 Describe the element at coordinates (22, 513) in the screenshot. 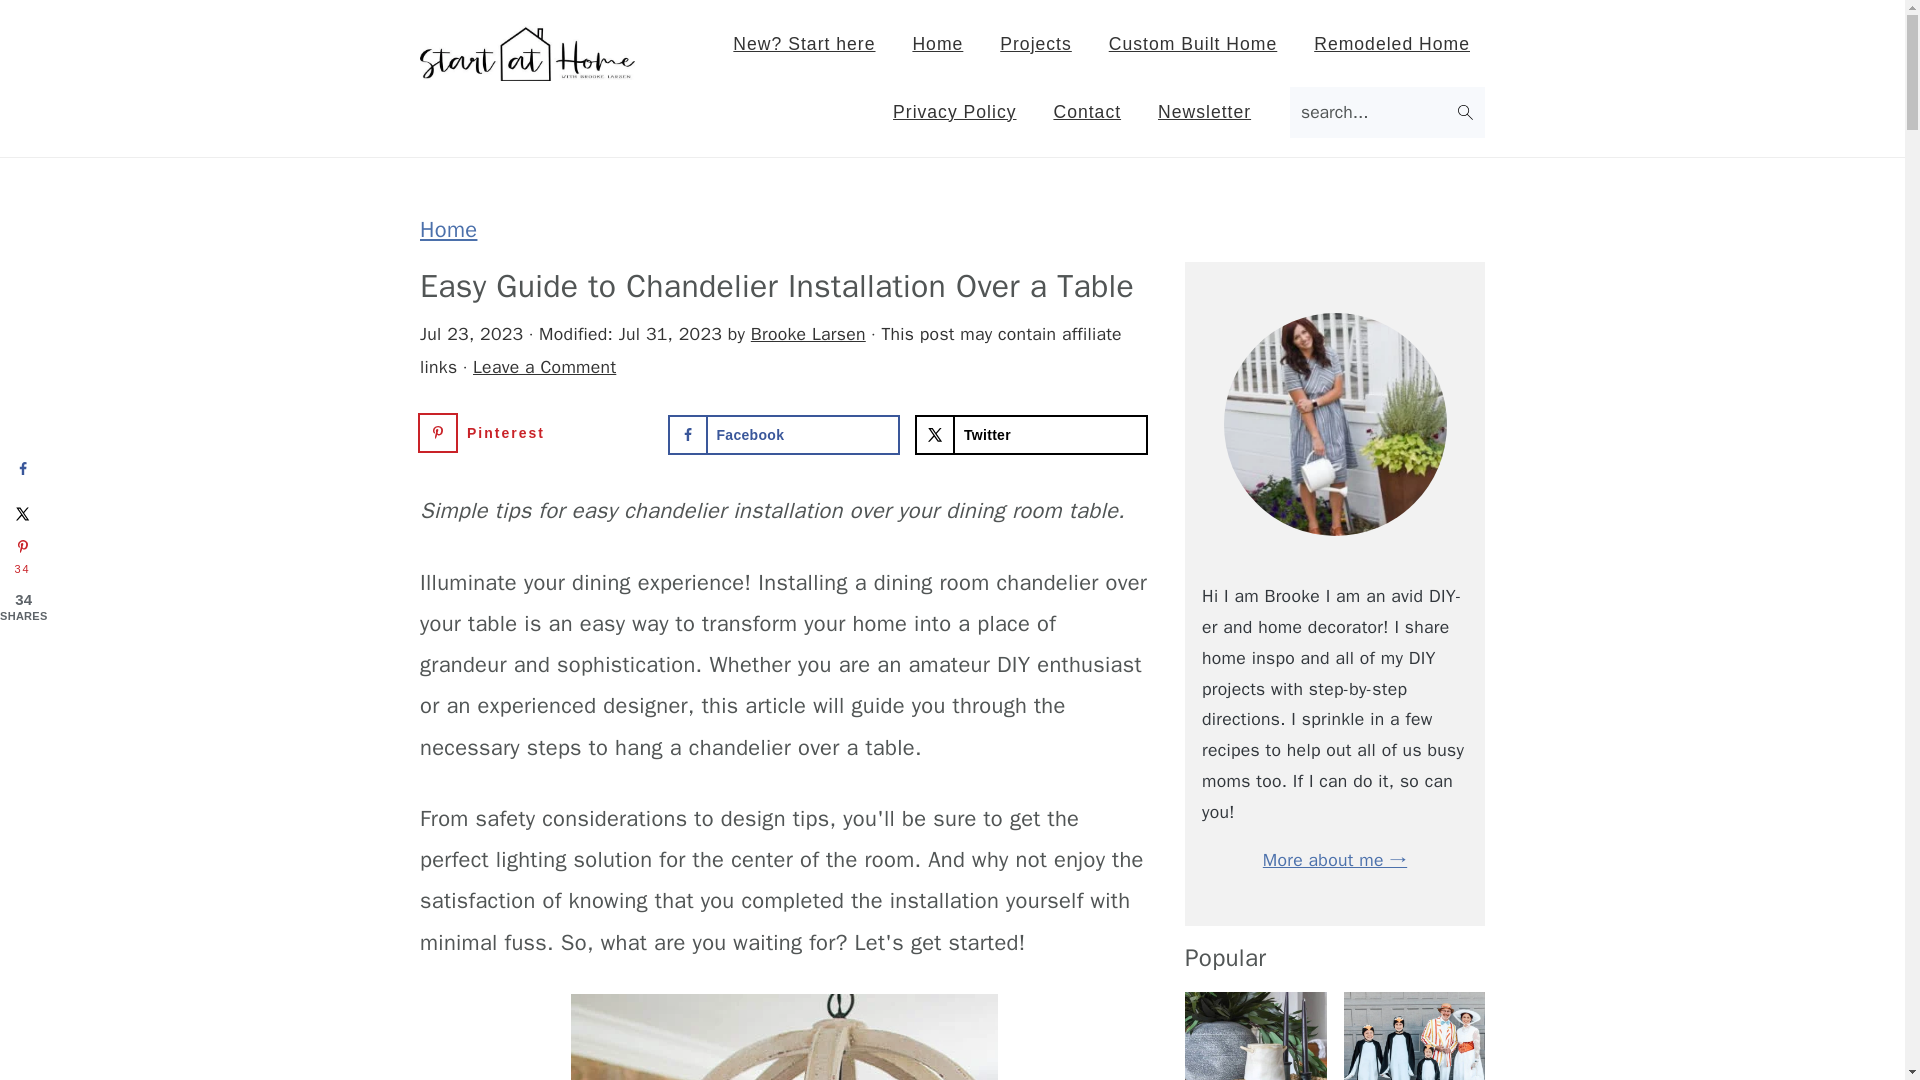

I see `Share on X` at that location.